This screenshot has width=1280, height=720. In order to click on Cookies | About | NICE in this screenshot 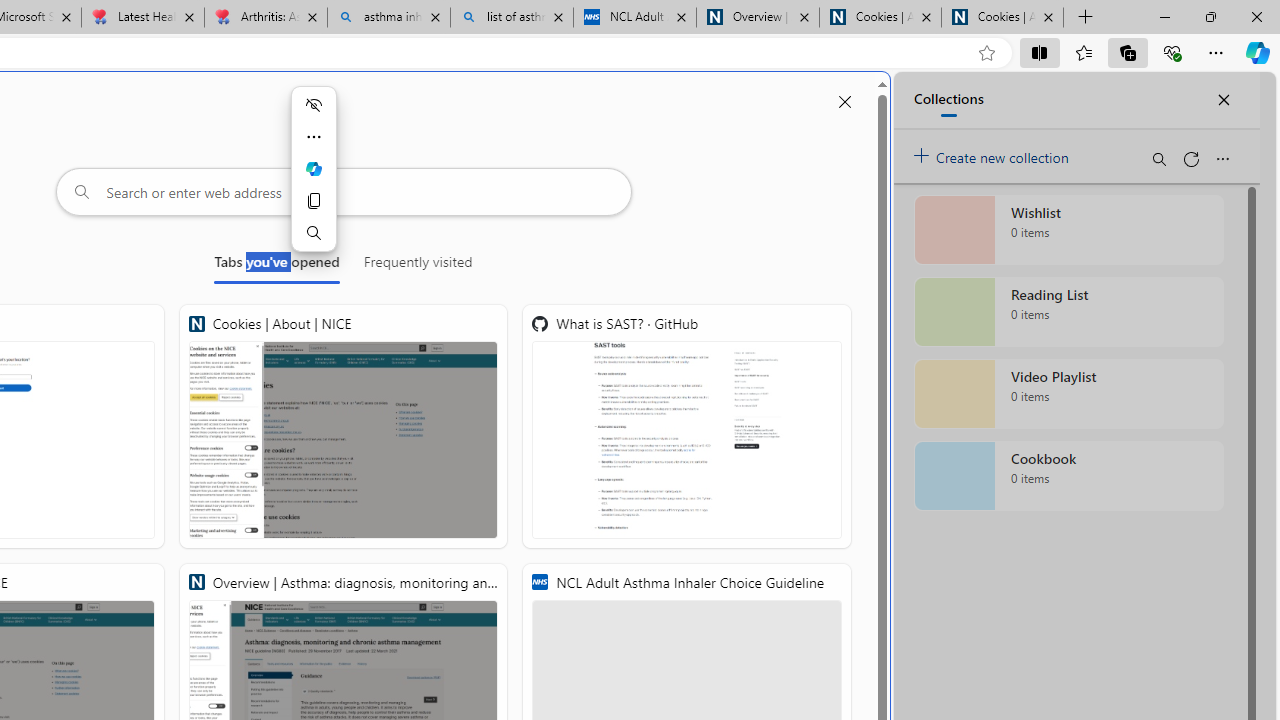, I will do `click(344, 426)`.